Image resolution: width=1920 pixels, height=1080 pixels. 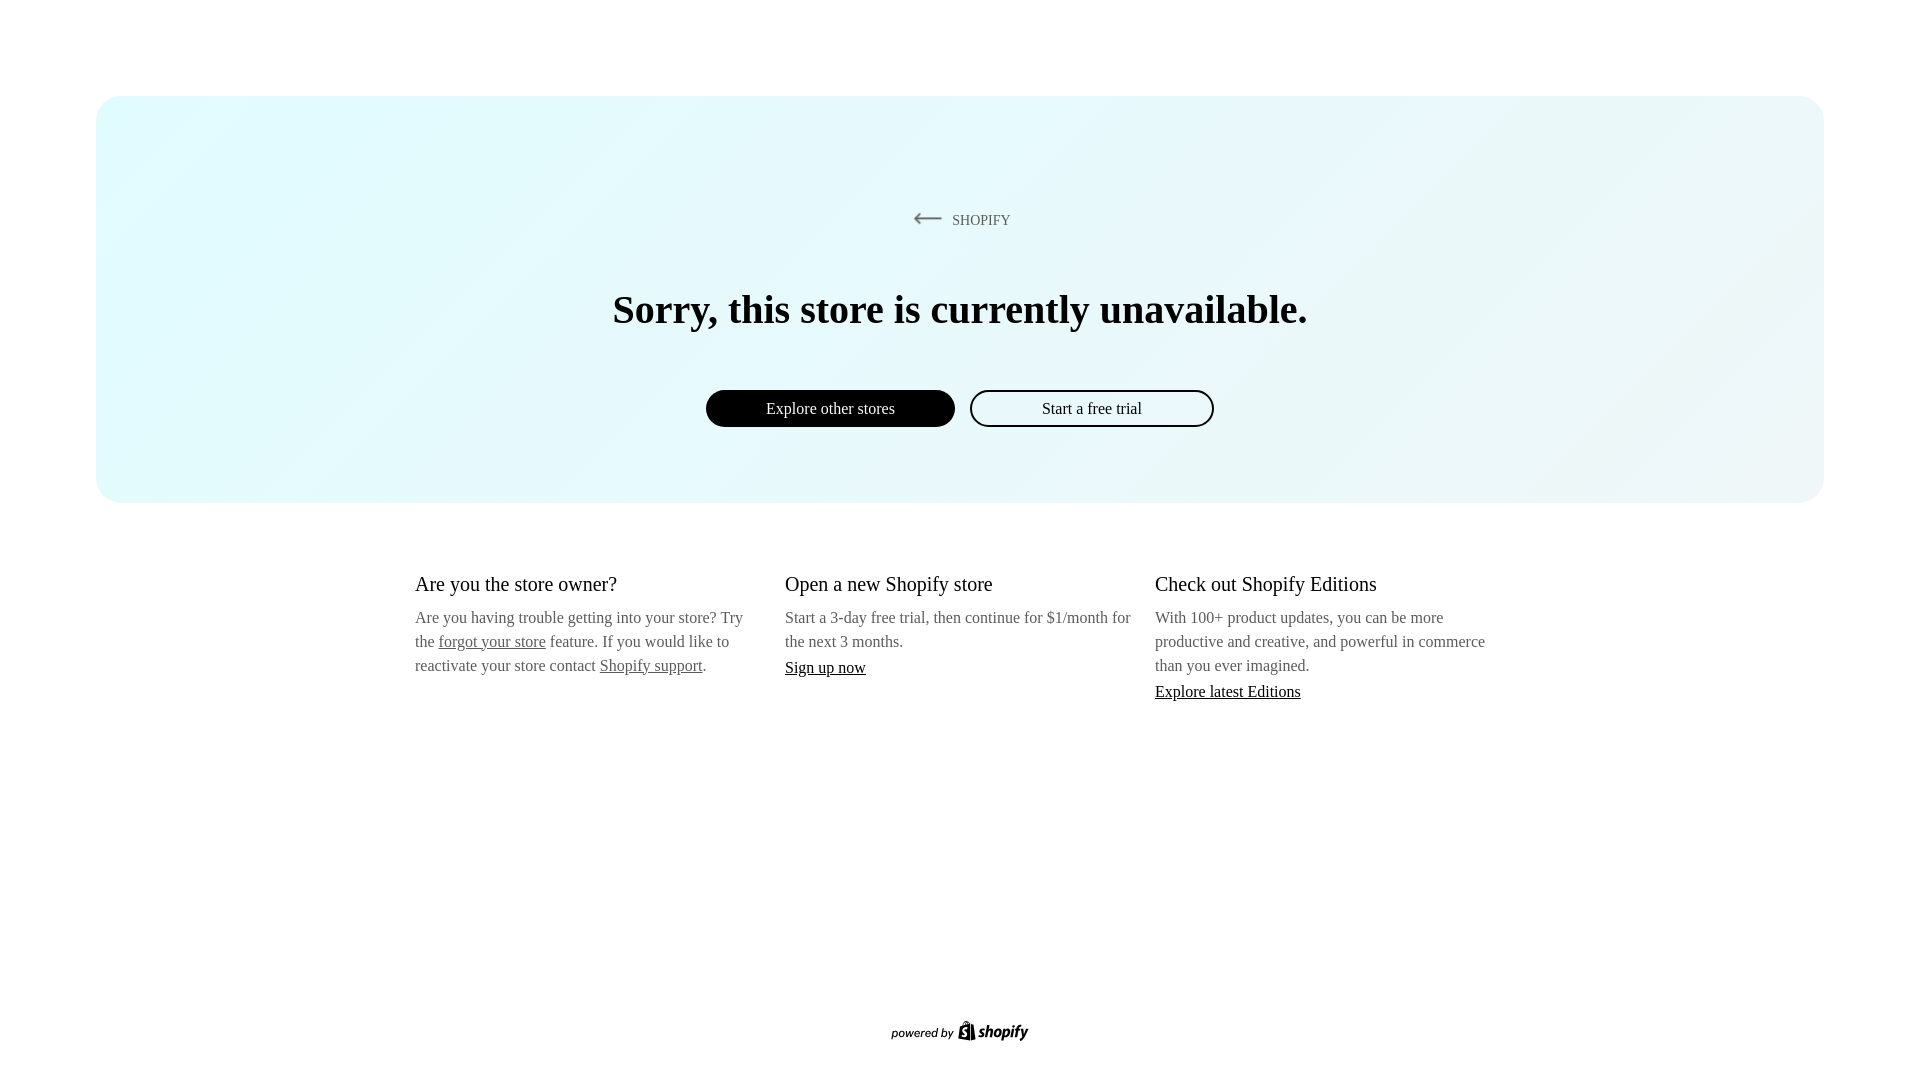 What do you see at coordinates (650, 664) in the screenshot?
I see `Shopify support` at bounding box center [650, 664].